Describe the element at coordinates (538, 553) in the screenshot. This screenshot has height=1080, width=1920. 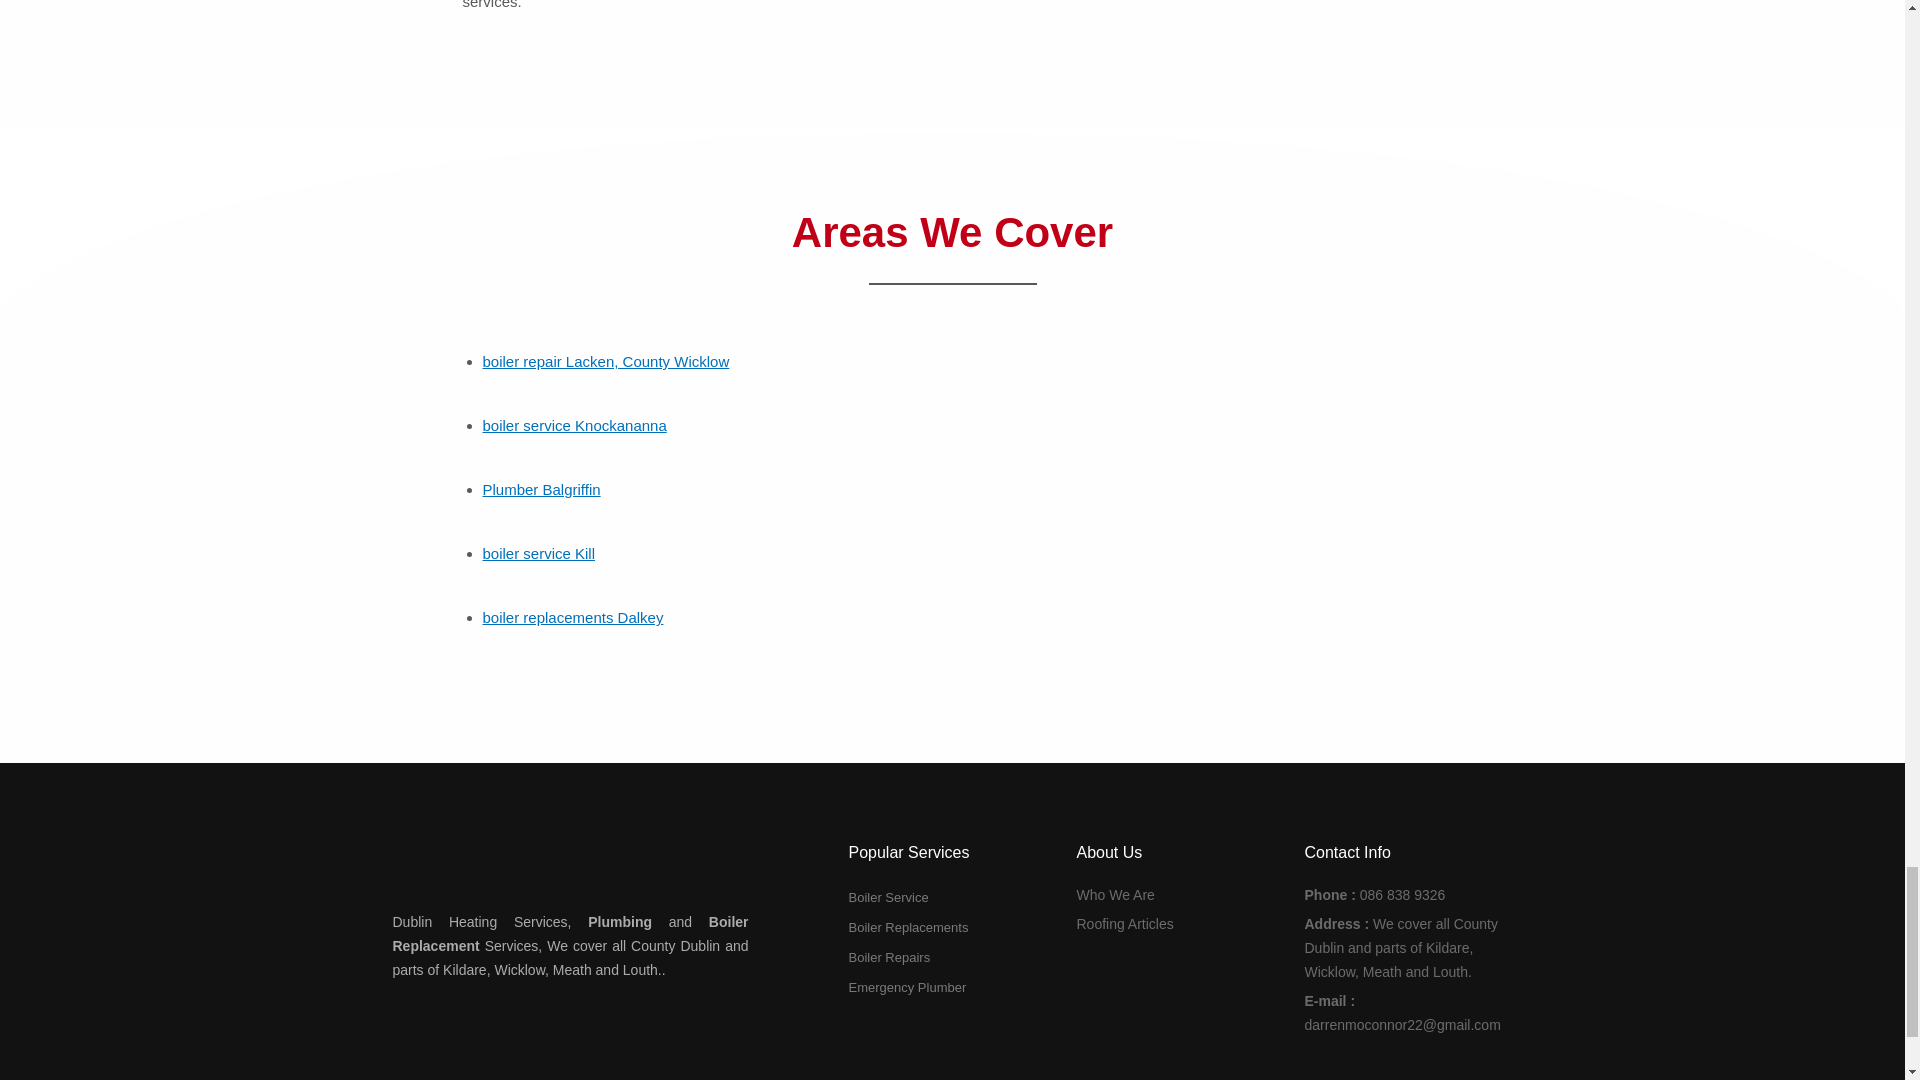
I see `boiler service Kill` at that location.